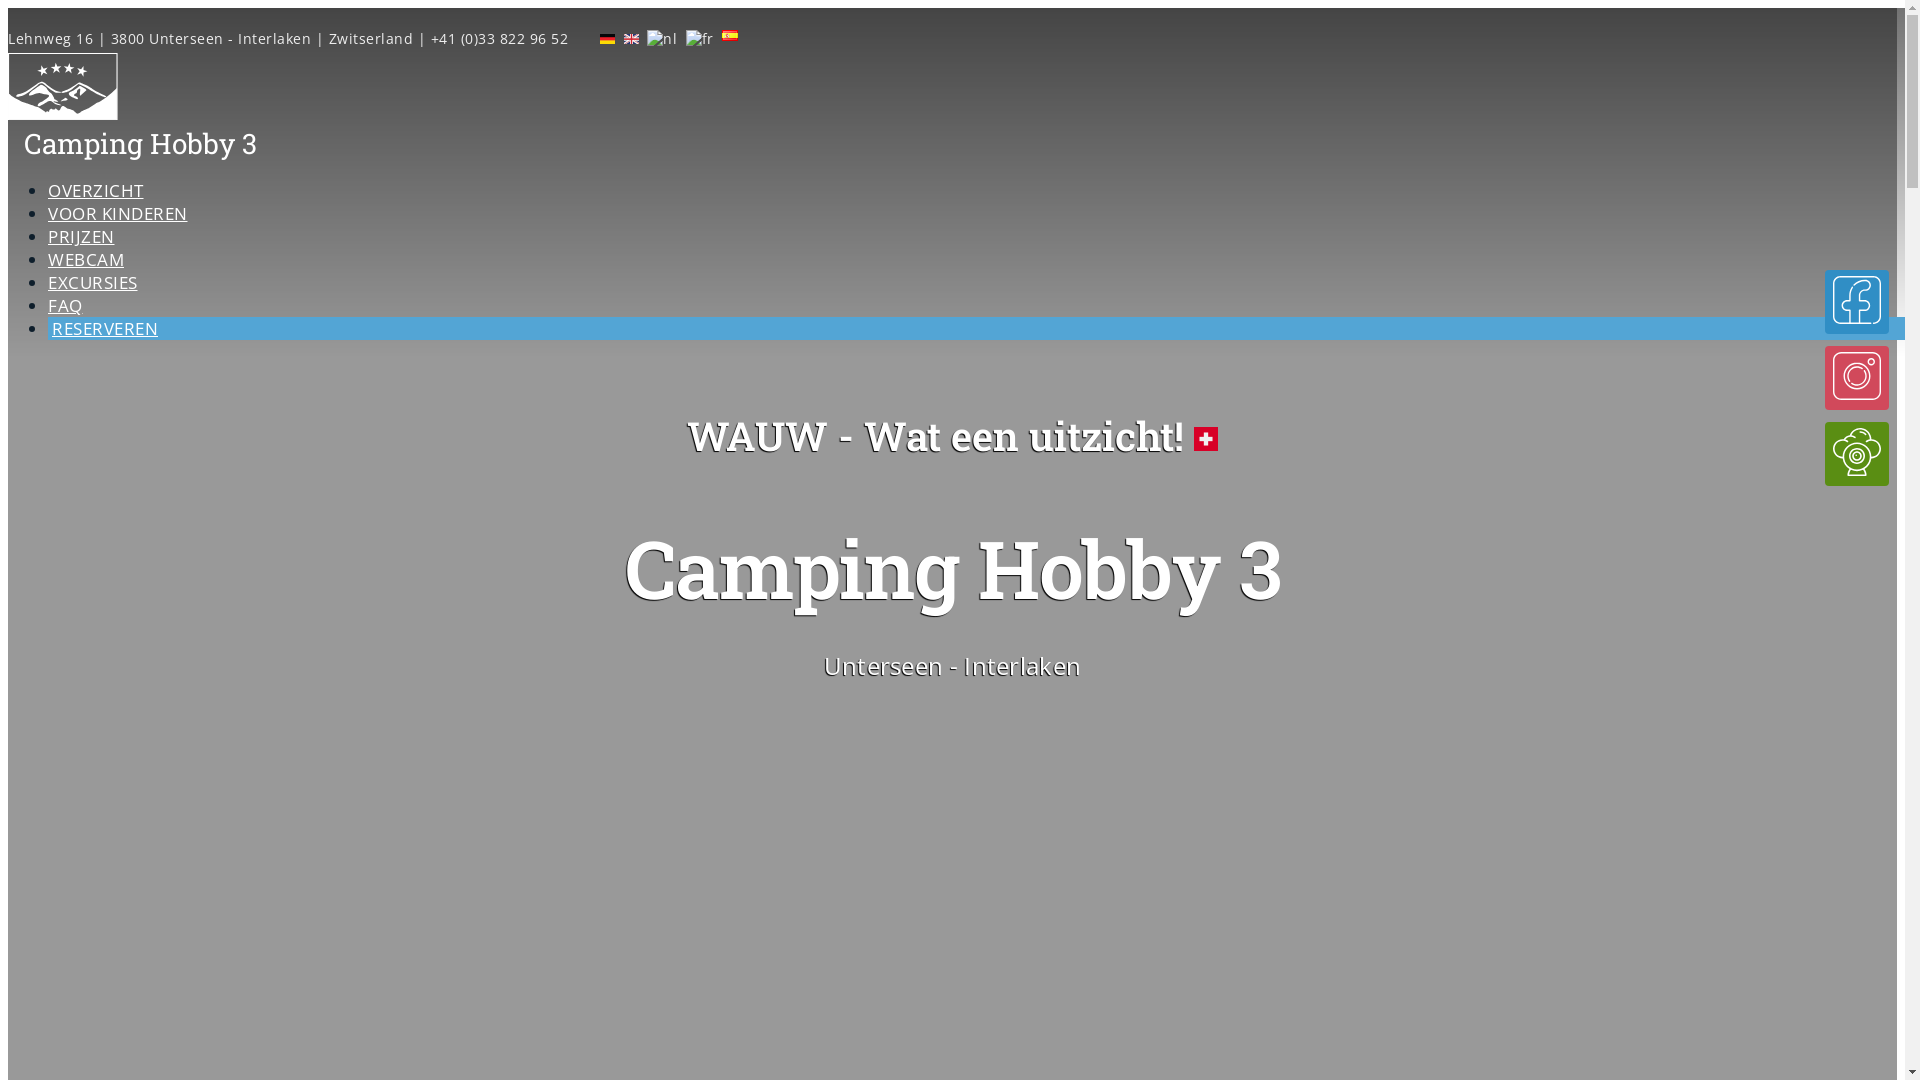 Image resolution: width=1920 pixels, height=1080 pixels. I want to click on English, so click(632, 38).